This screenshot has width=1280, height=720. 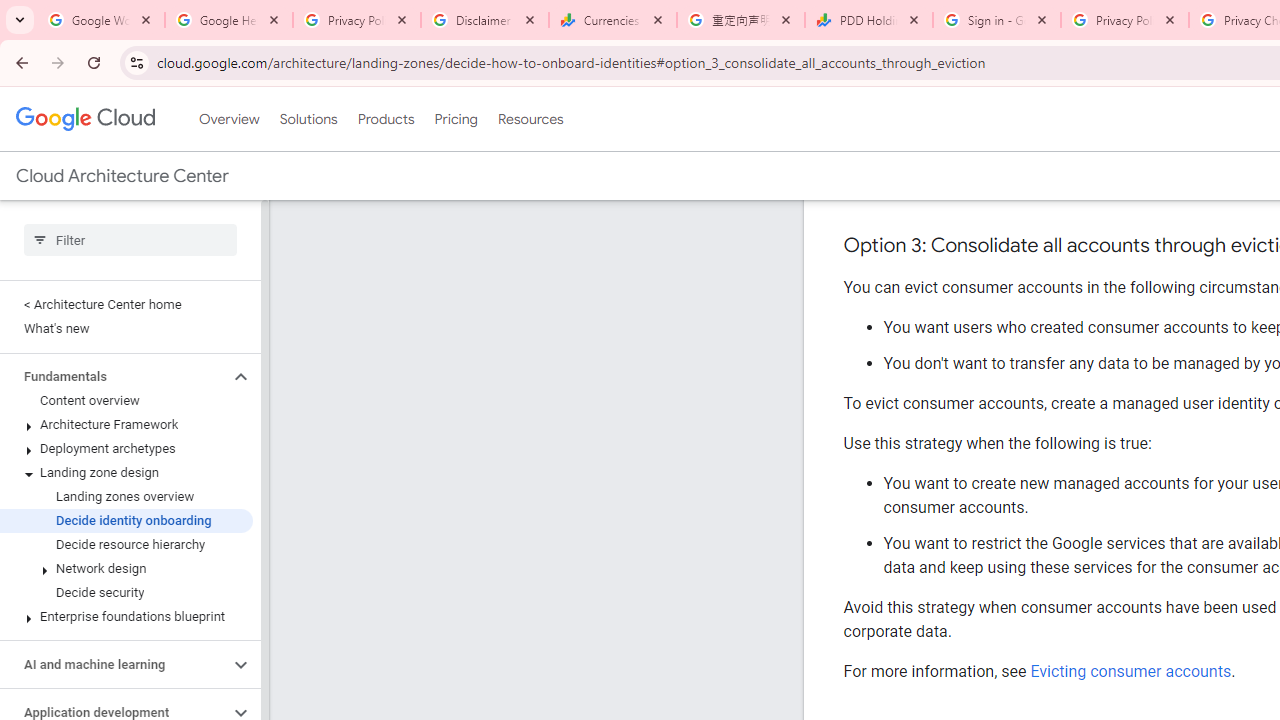 I want to click on Fundamentals, so click(x=114, y=376).